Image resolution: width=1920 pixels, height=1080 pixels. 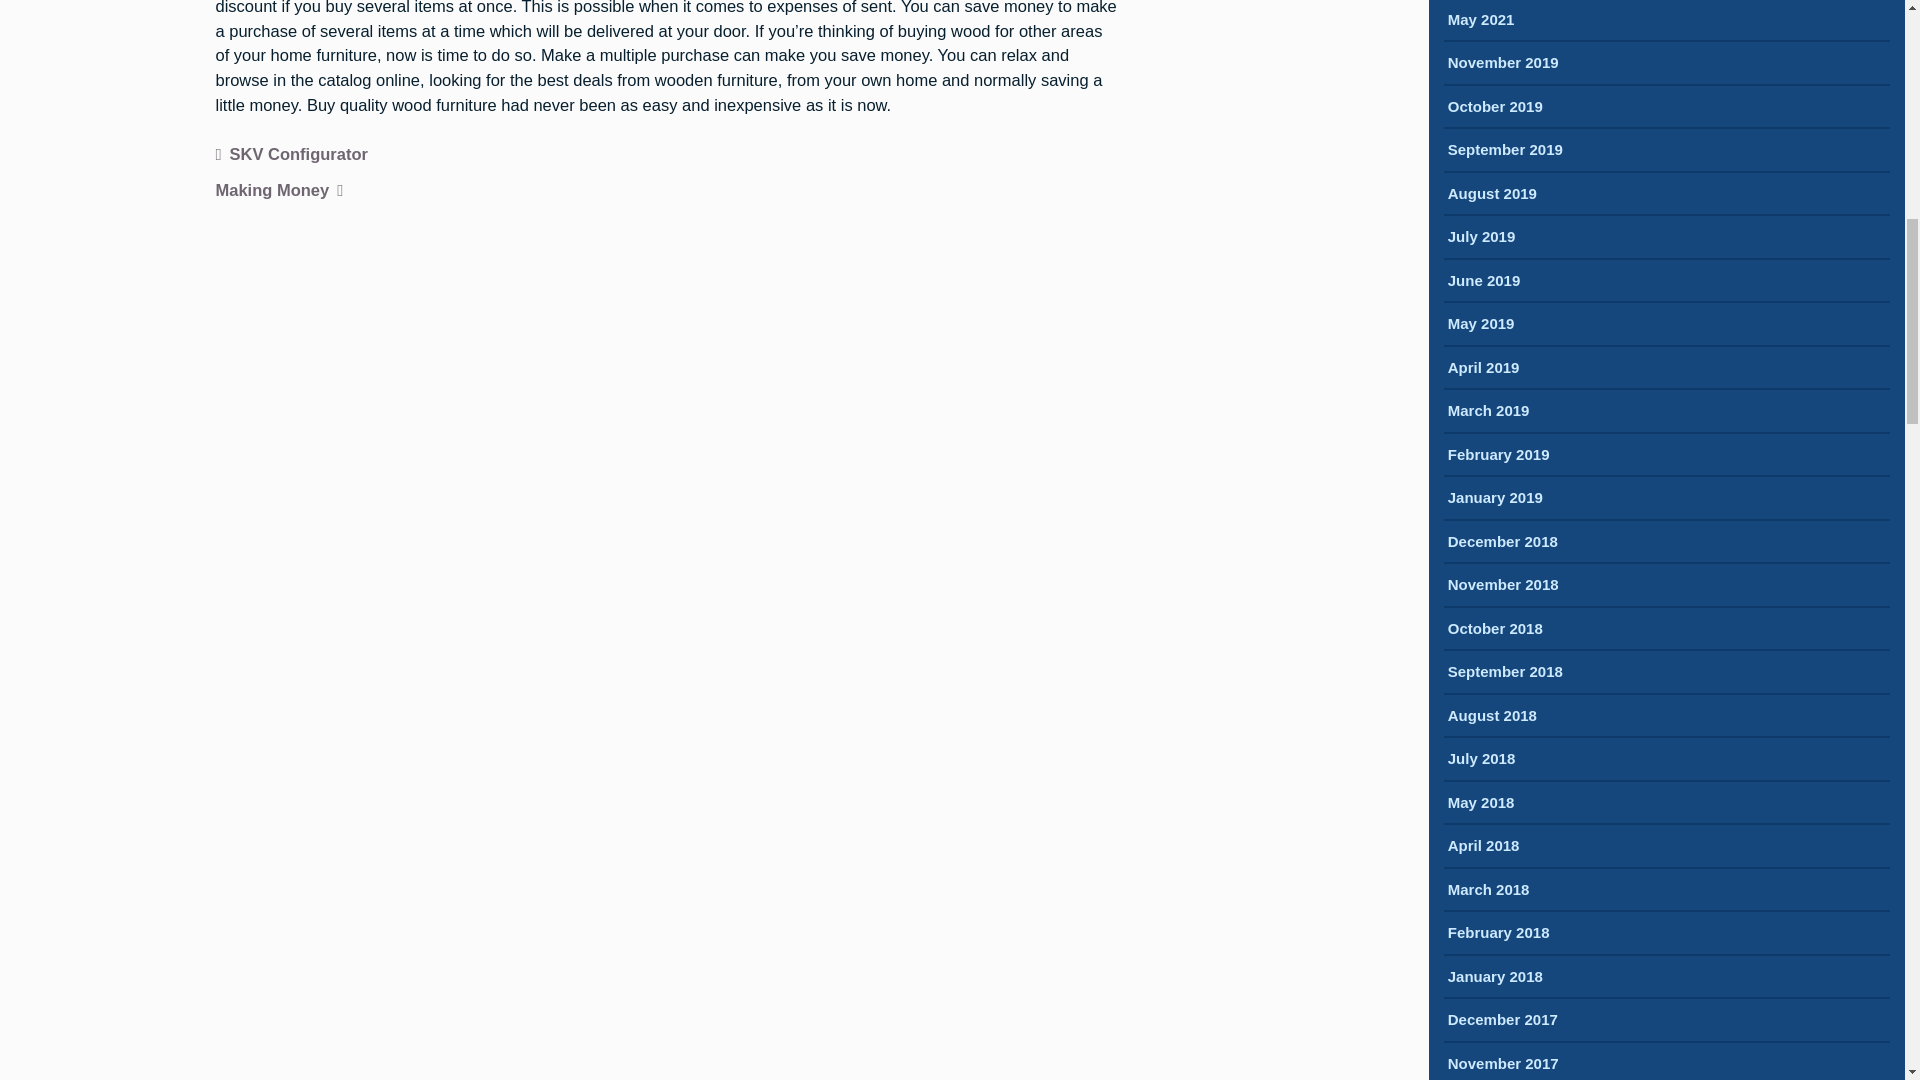 I want to click on April 2019, so click(x=1484, y=369).